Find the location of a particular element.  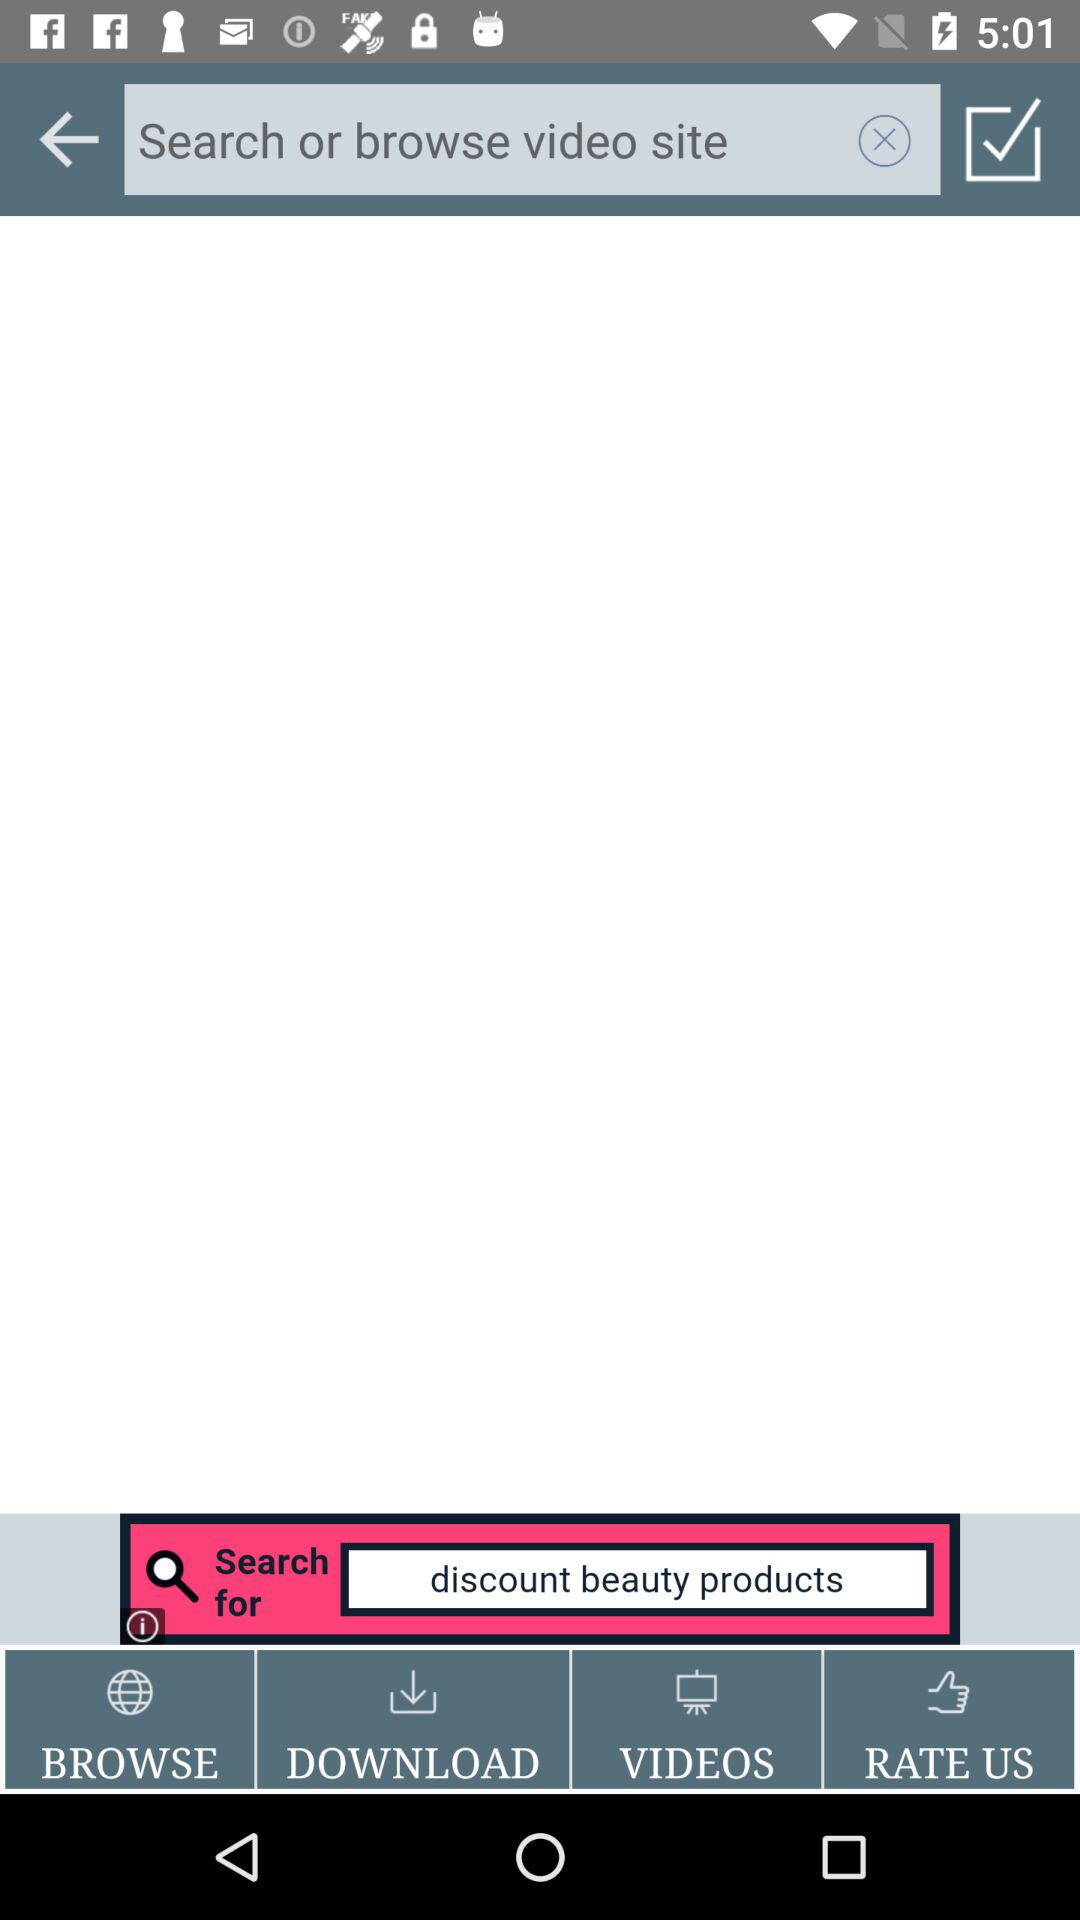

turn off the button next to the browse is located at coordinates (413, 1719).